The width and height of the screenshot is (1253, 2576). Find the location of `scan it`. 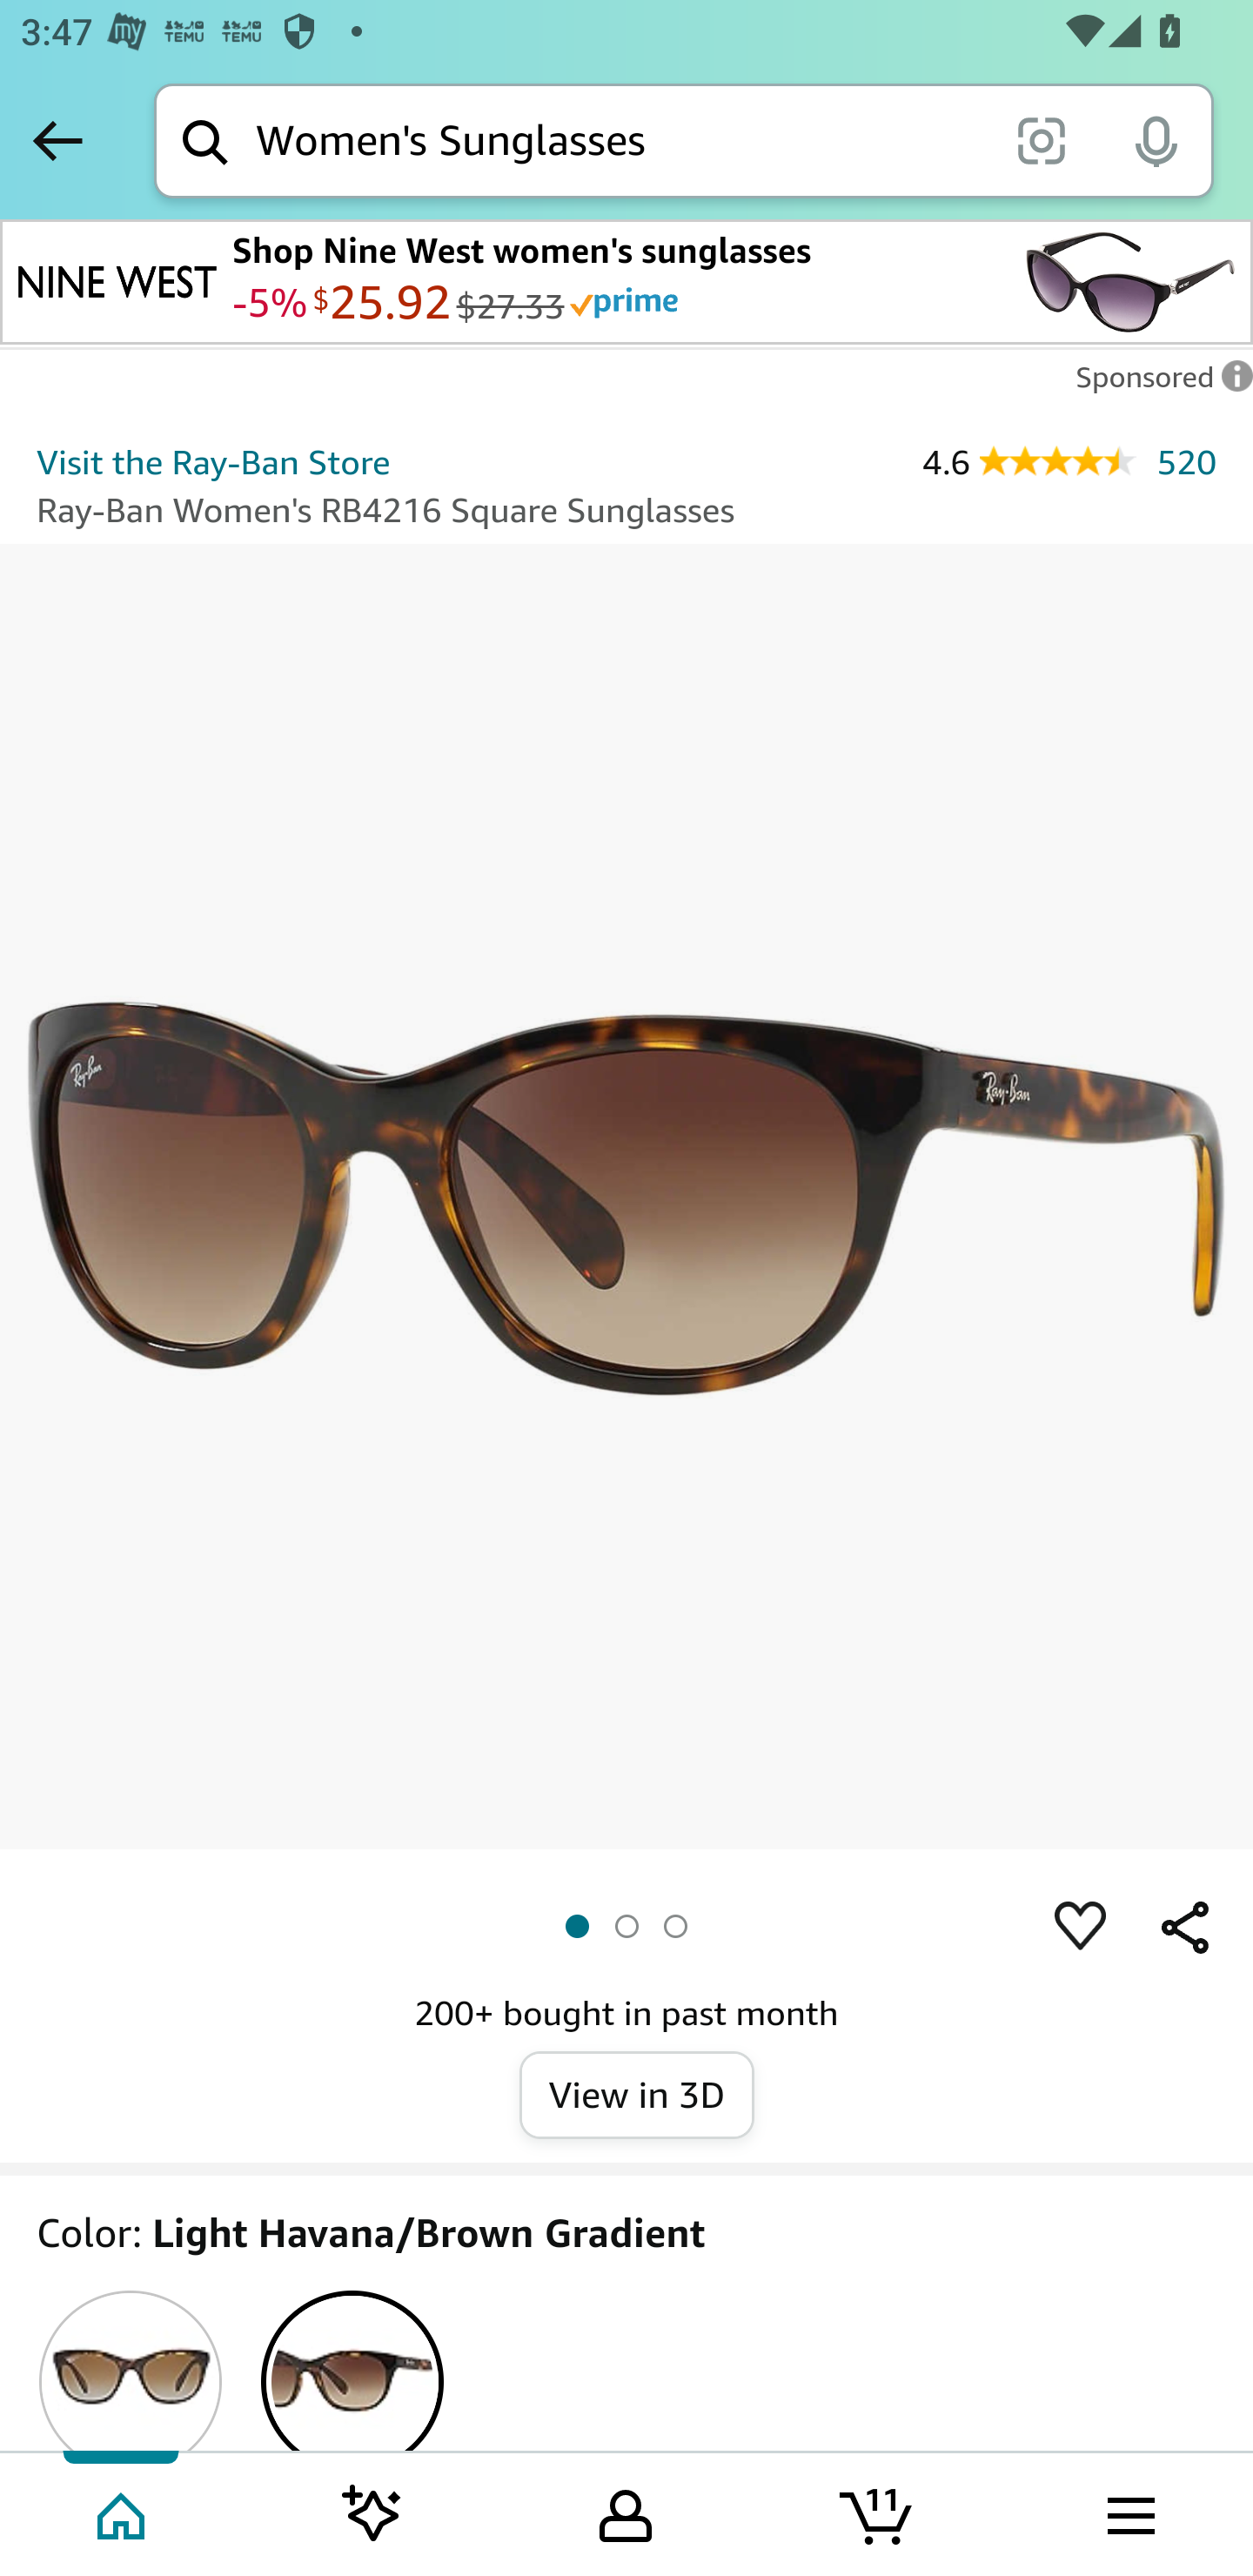

scan it is located at coordinates (1041, 139).